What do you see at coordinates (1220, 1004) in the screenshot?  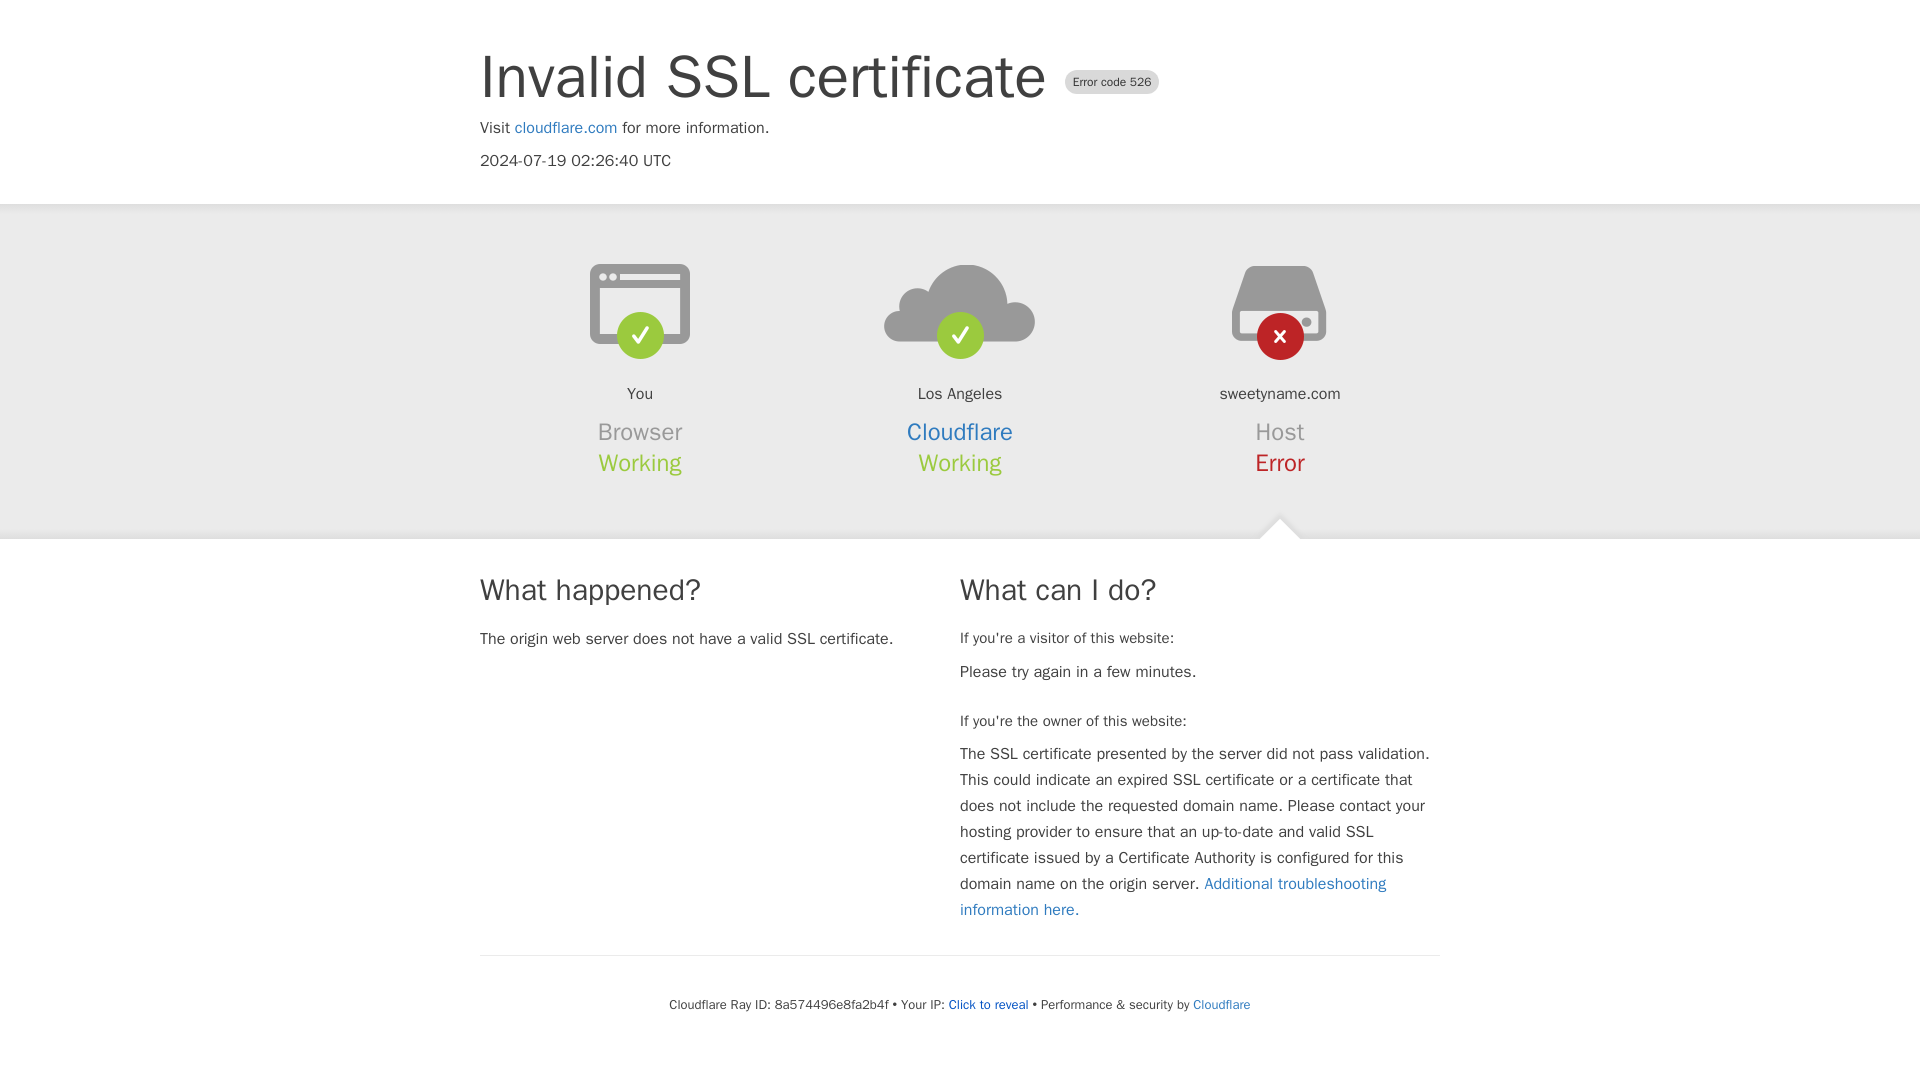 I see `Cloudflare` at bounding box center [1220, 1004].